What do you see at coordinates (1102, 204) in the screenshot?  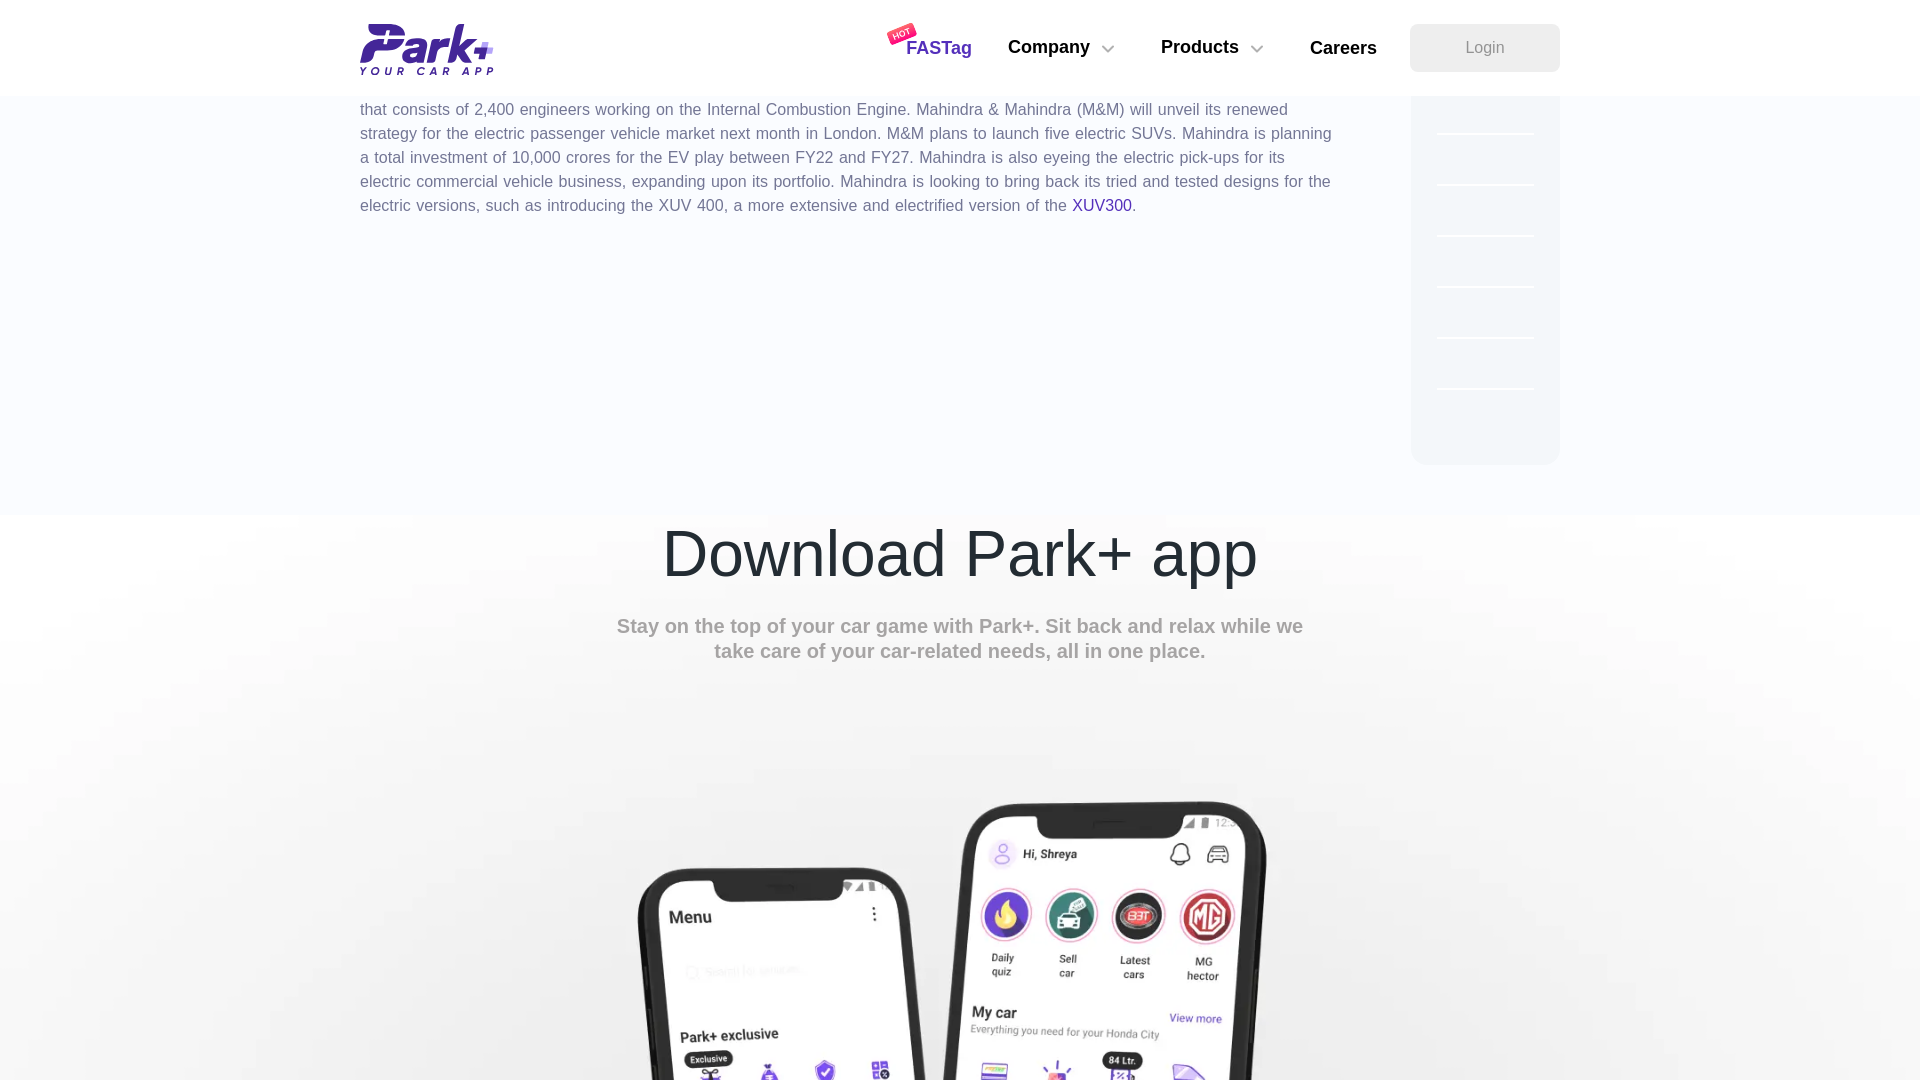 I see `XUV300` at bounding box center [1102, 204].